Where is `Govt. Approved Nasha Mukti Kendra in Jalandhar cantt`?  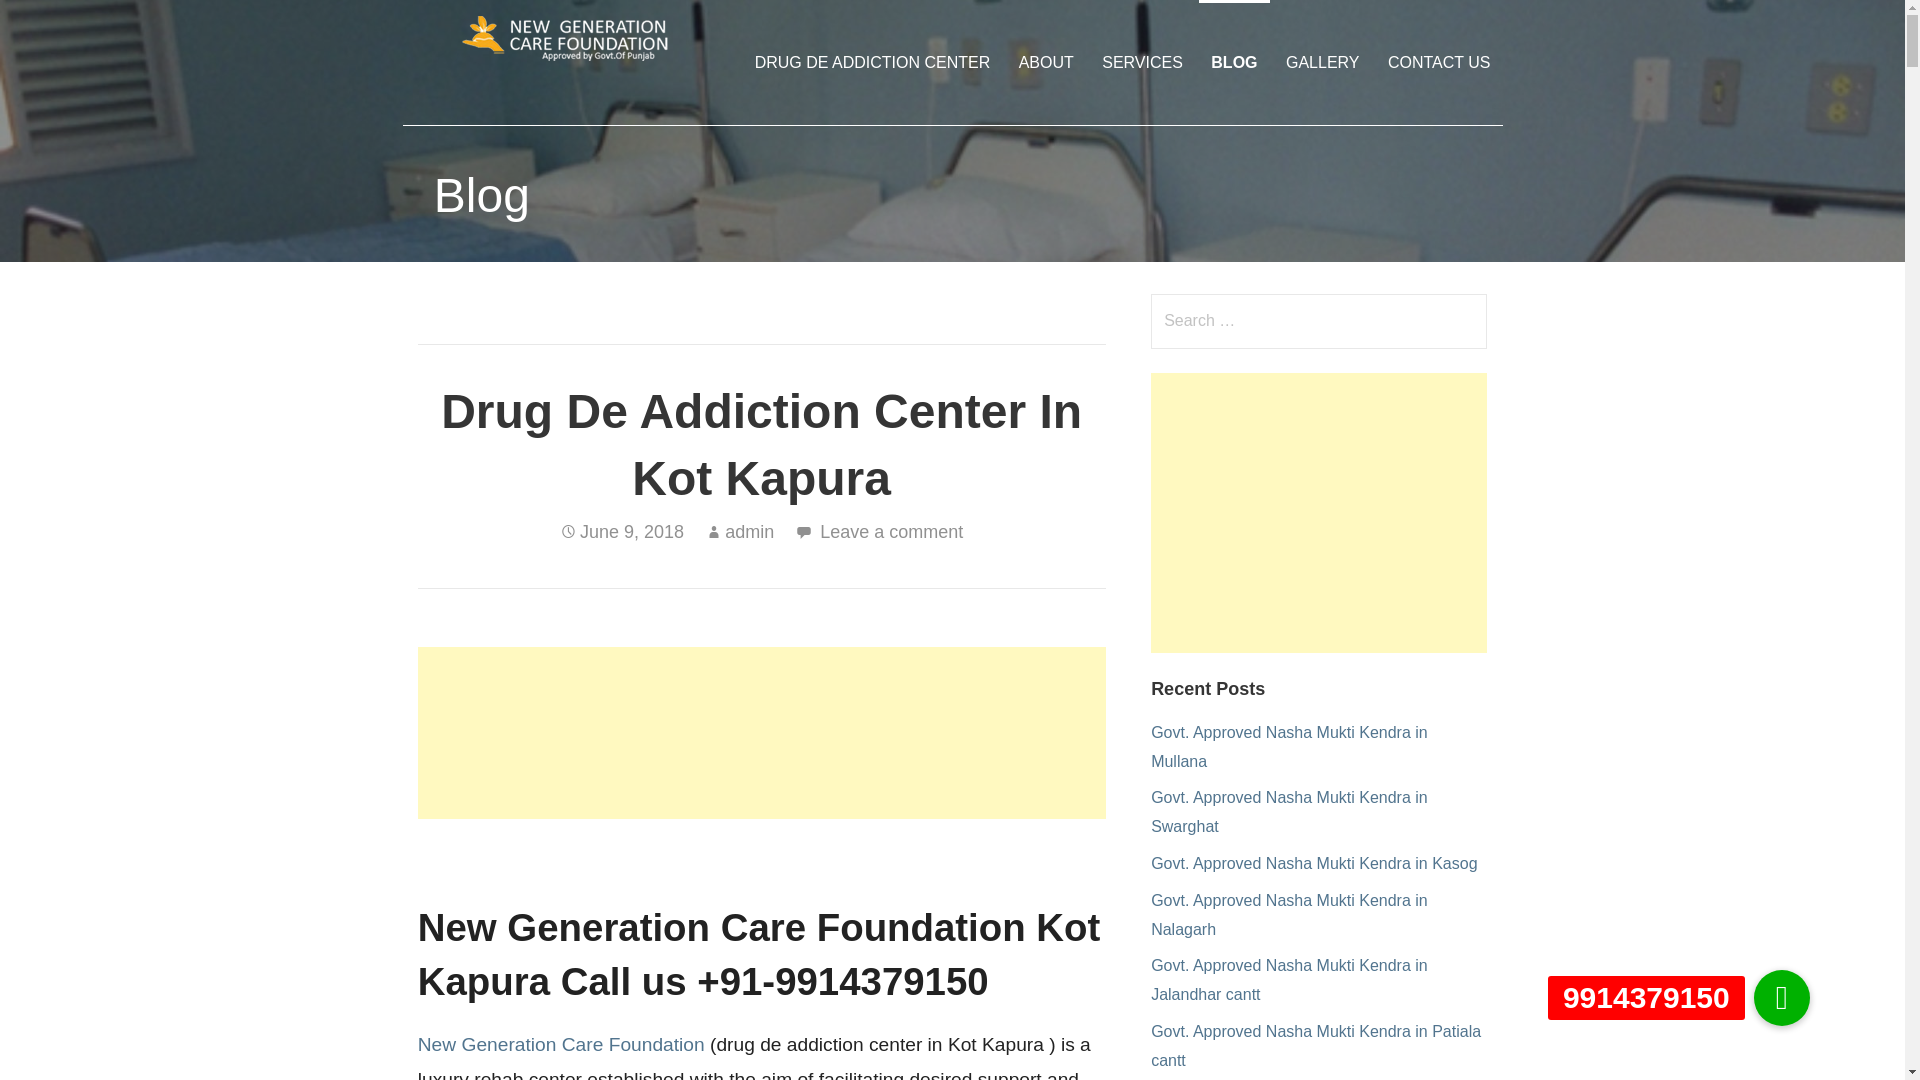 Govt. Approved Nasha Mukti Kendra in Jalandhar cantt is located at coordinates (1289, 980).